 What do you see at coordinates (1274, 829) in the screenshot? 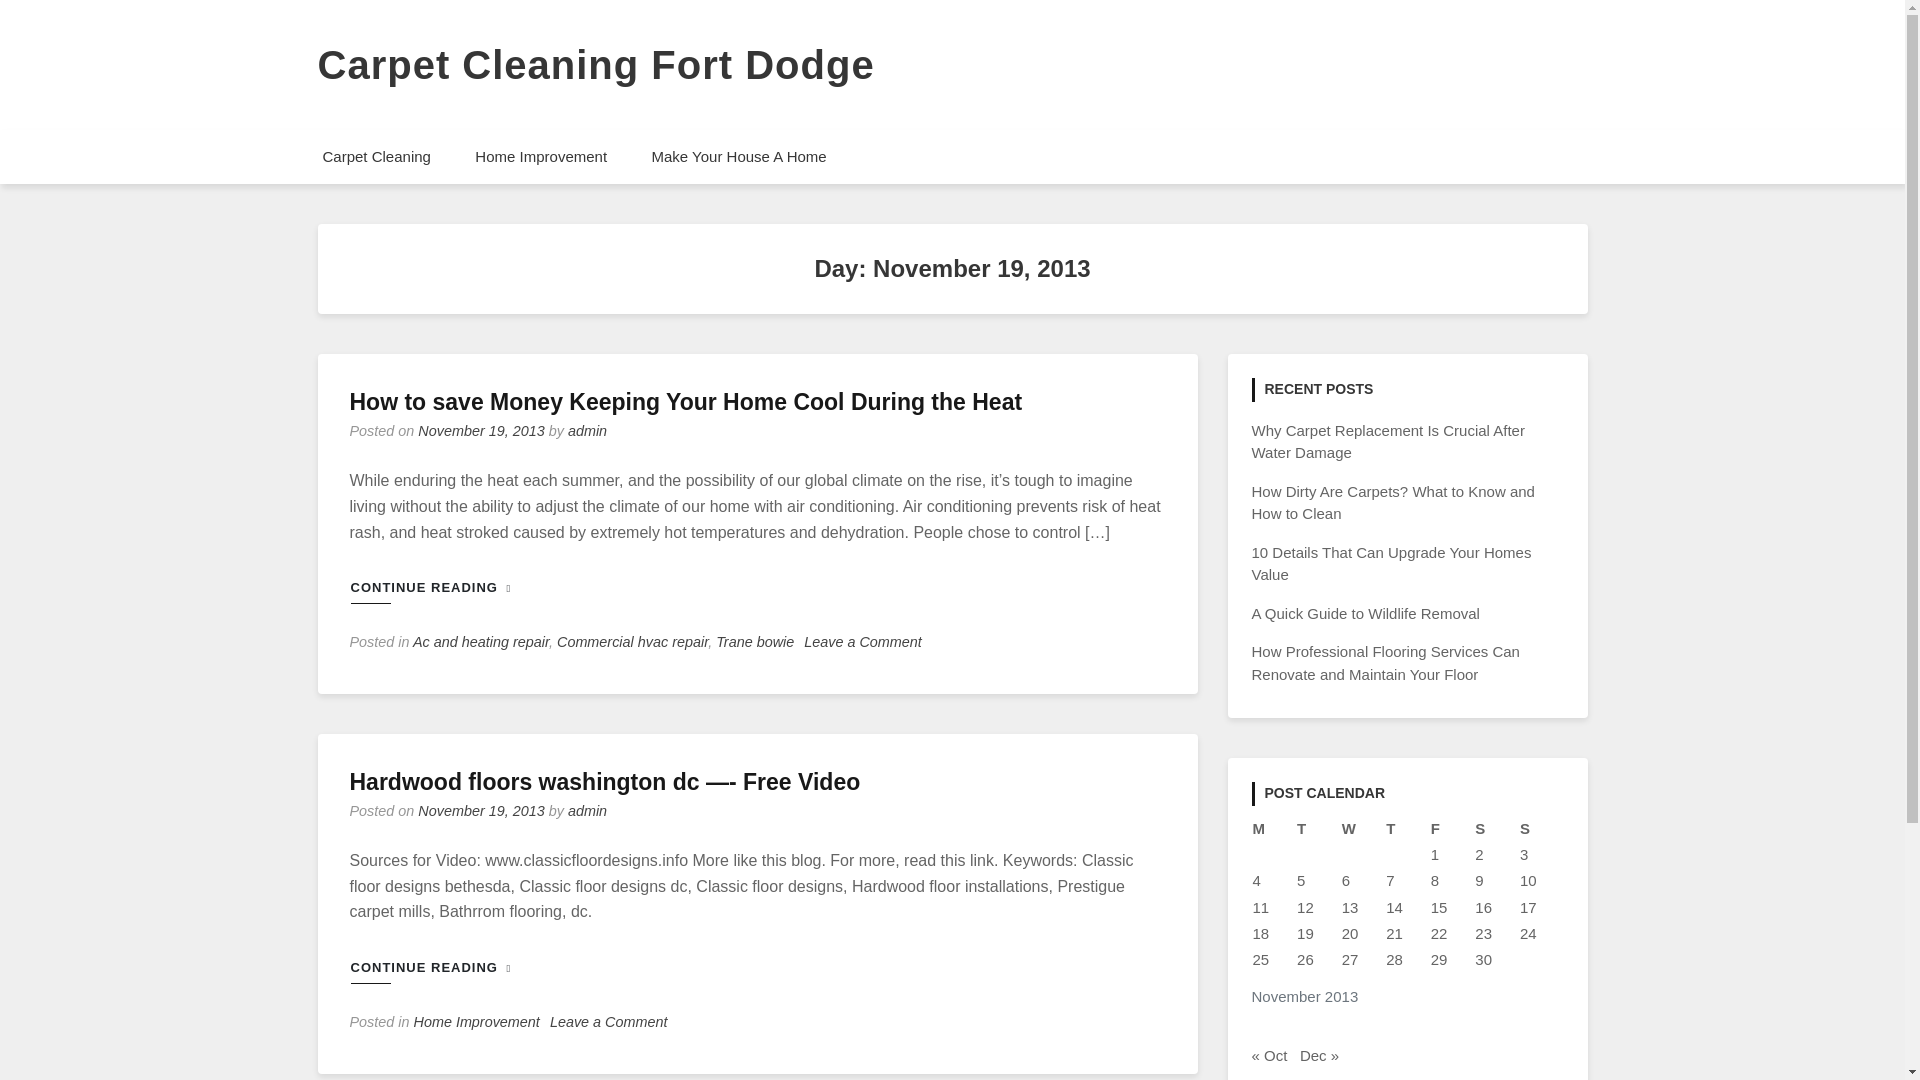
I see `Monday` at bounding box center [1274, 829].